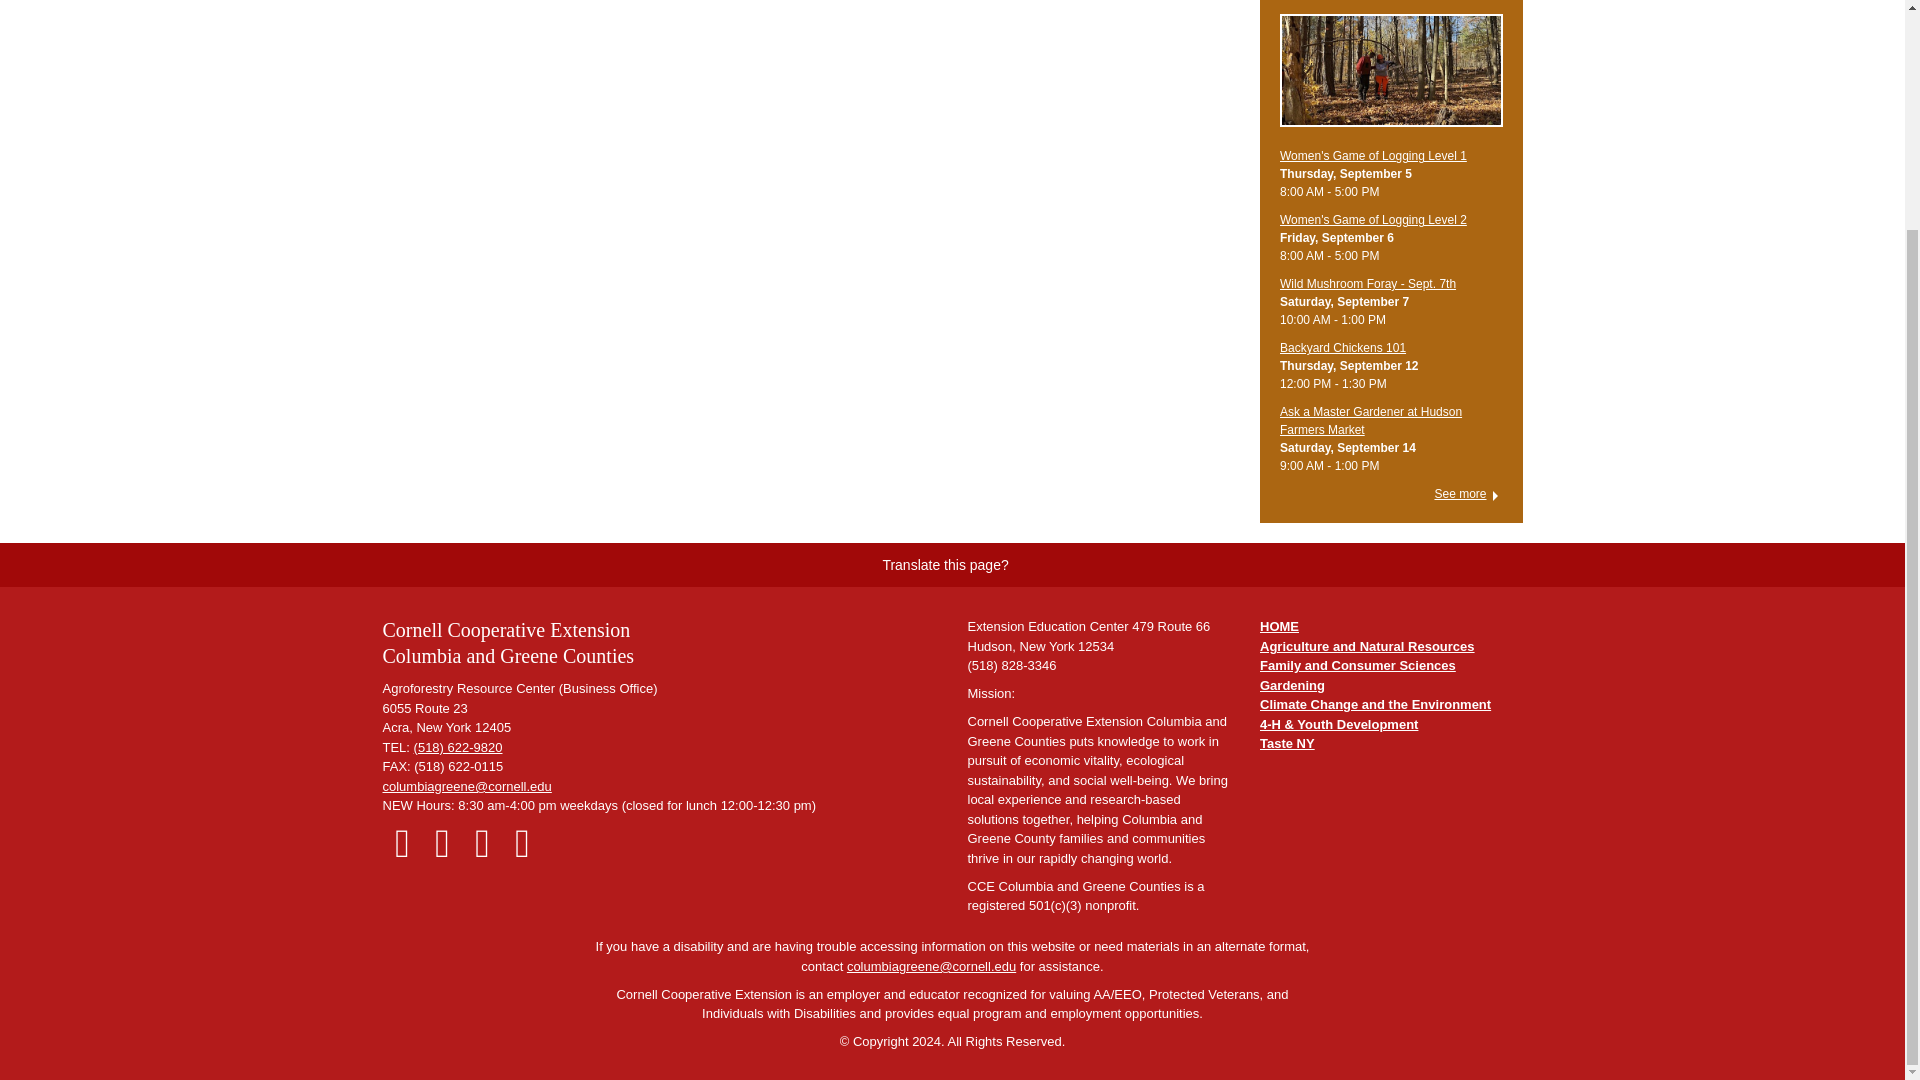  What do you see at coordinates (1368, 283) in the screenshot?
I see `Wild Mushroom Foray - Sept. 7th` at bounding box center [1368, 283].